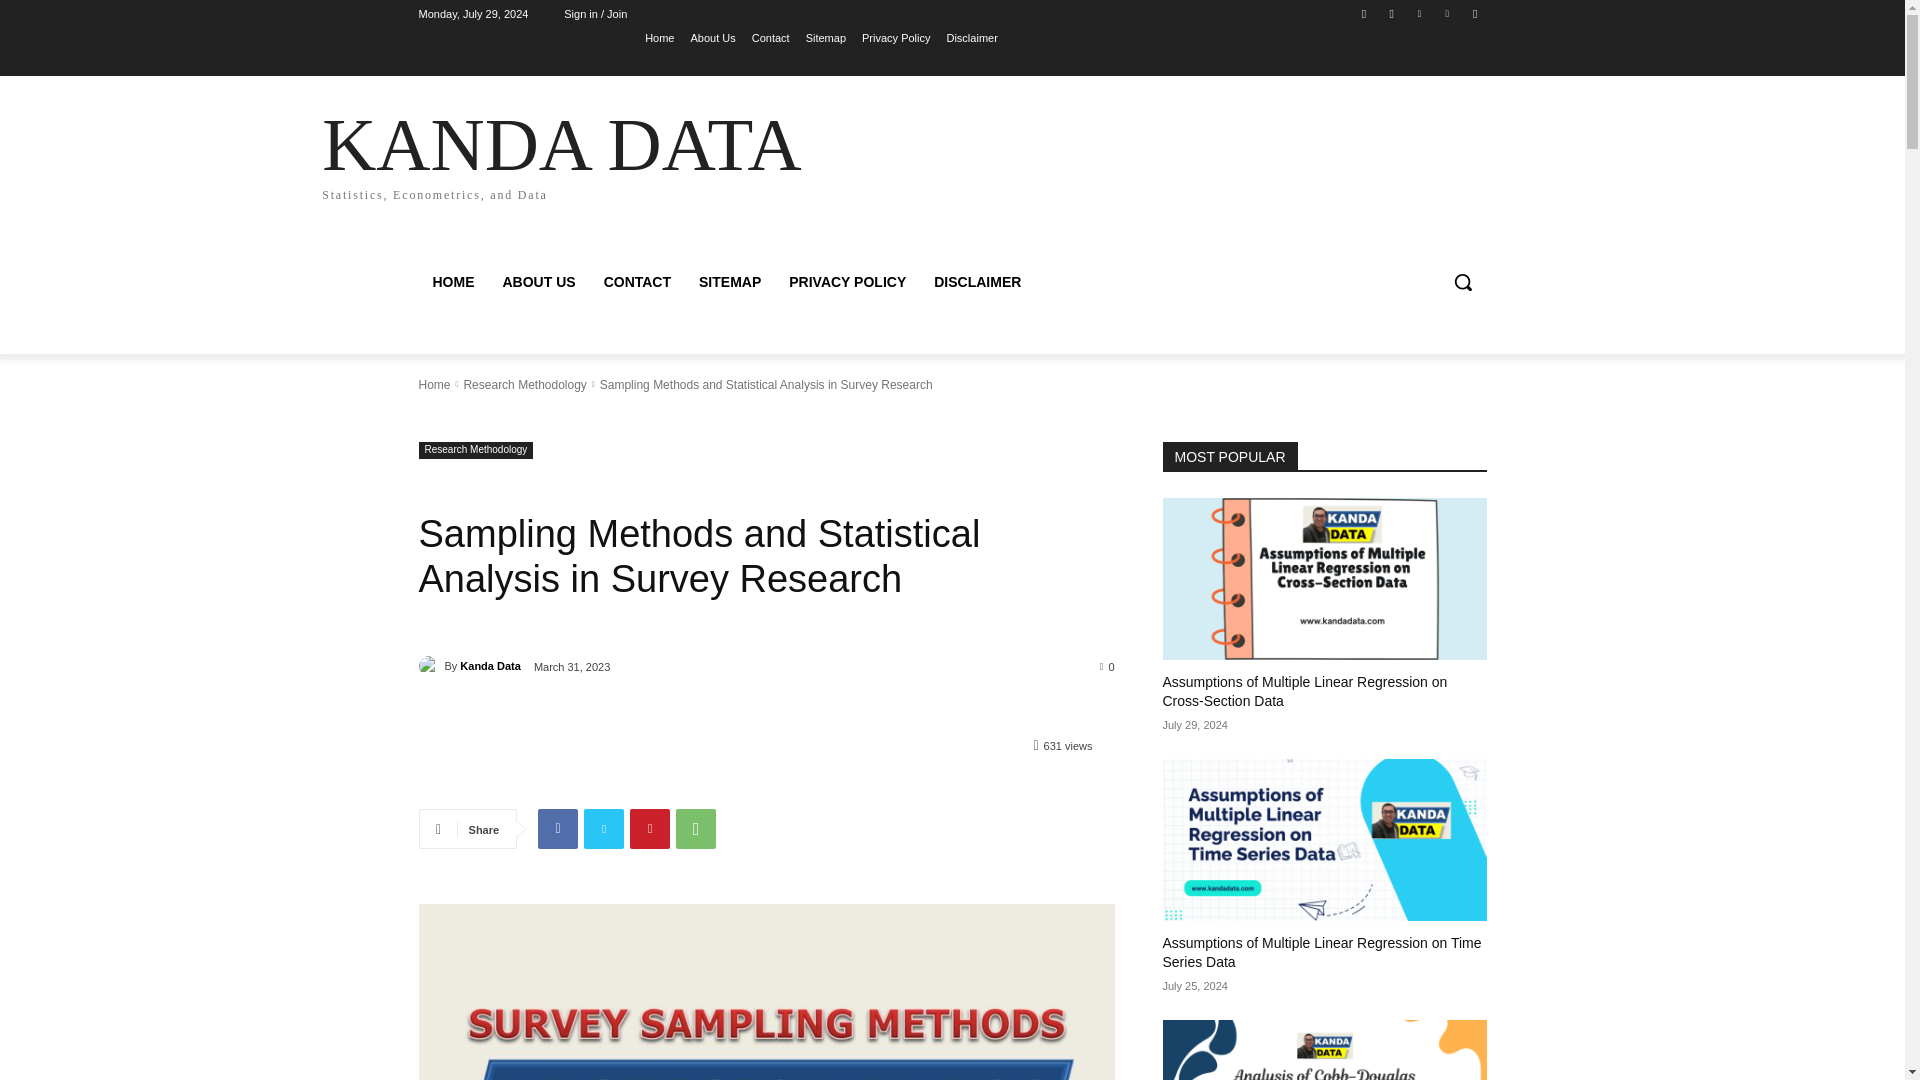 The width and height of the screenshot is (1920, 1080). Describe the element at coordinates (712, 37) in the screenshot. I see `About Us` at that location.